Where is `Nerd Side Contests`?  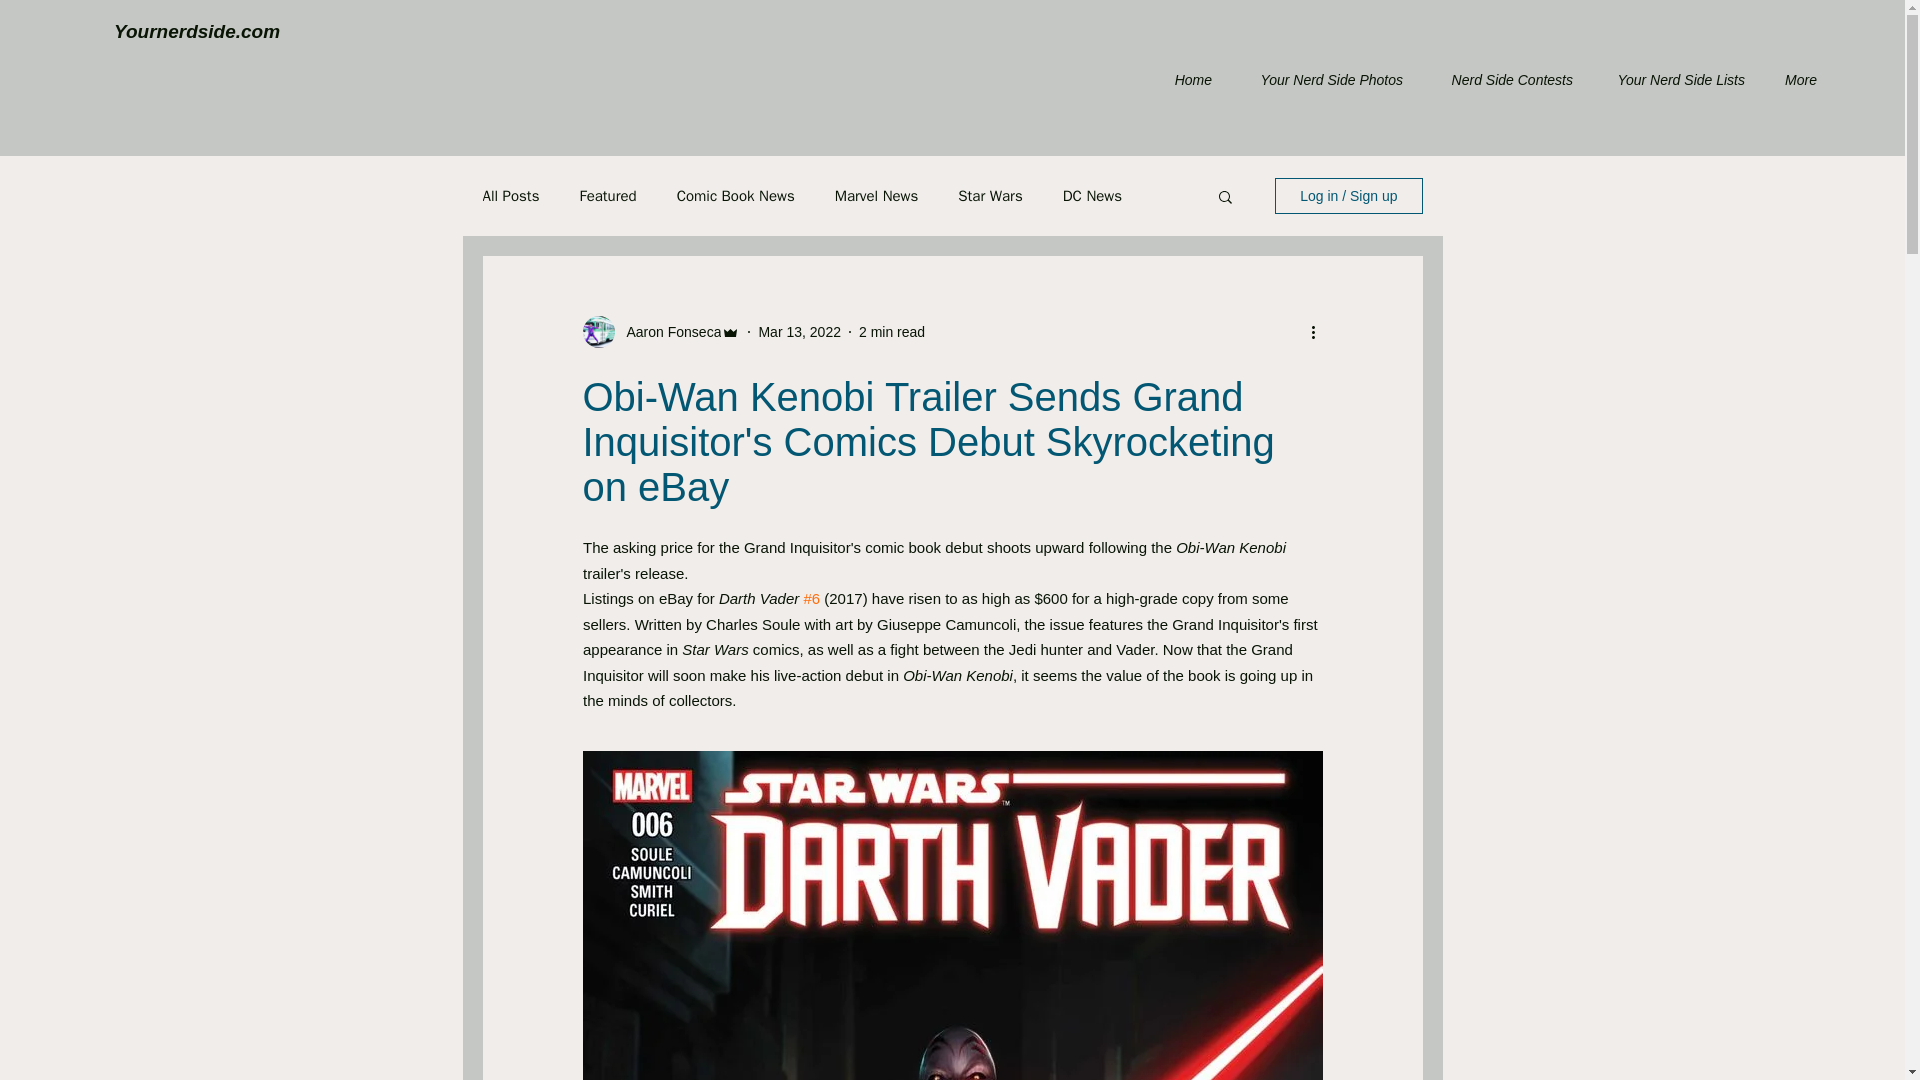 Nerd Side Contests is located at coordinates (1502, 80).